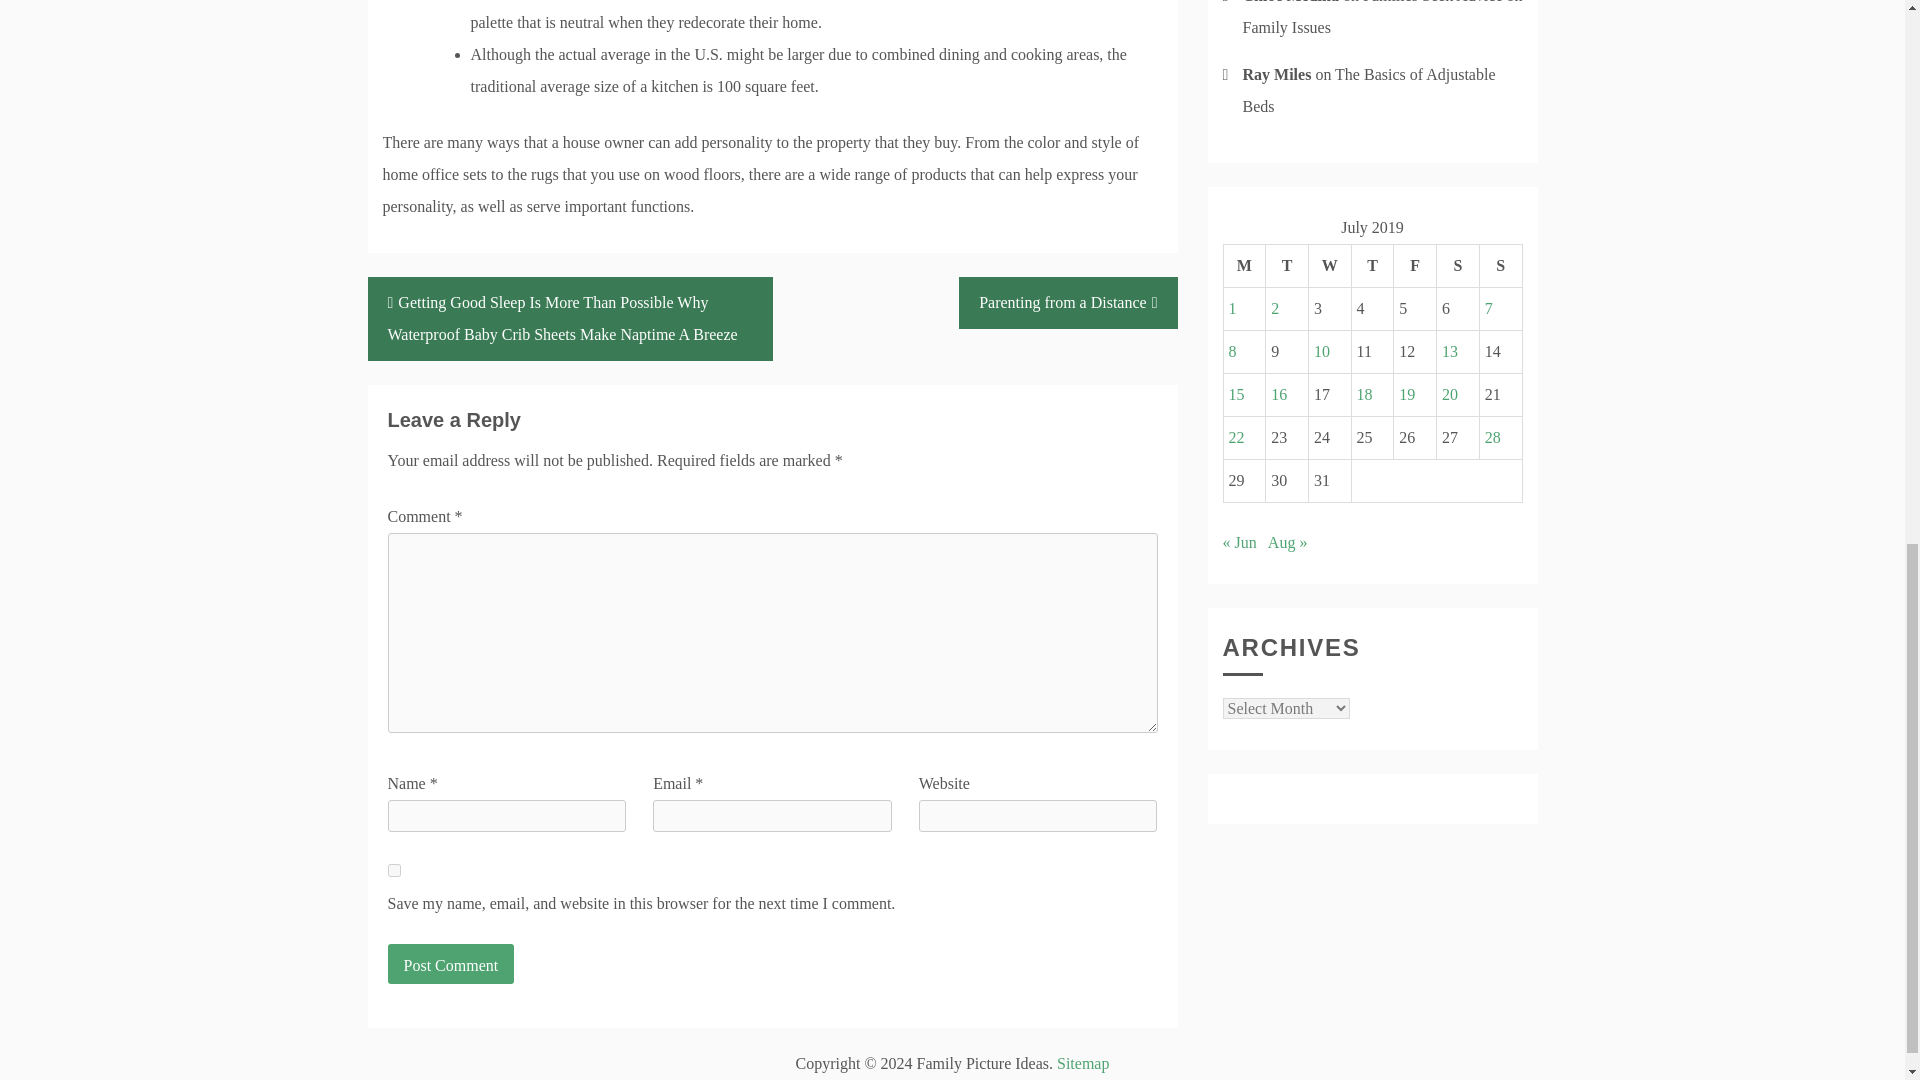  Describe the element at coordinates (1278, 394) in the screenshot. I see `16` at that location.